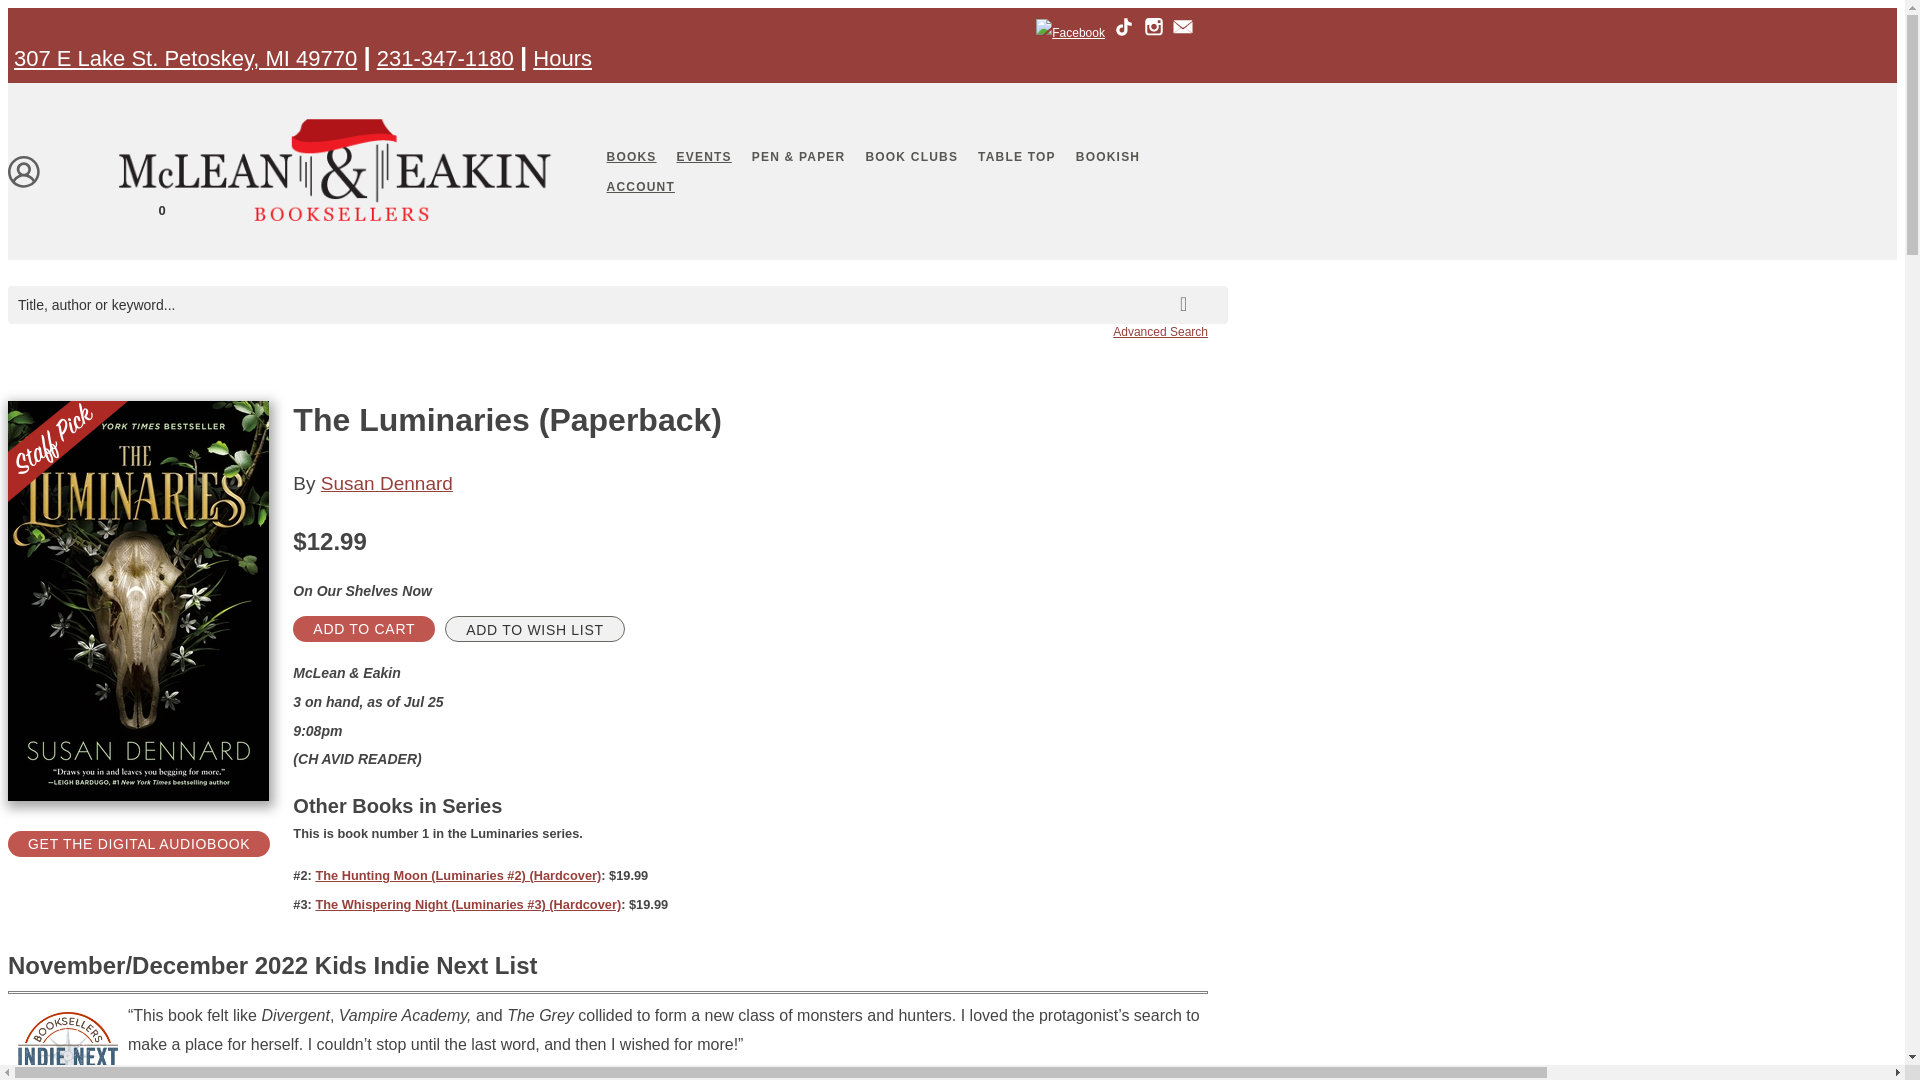 The height and width of the screenshot is (1080, 1920). I want to click on BOOK CLUBS, so click(910, 156).